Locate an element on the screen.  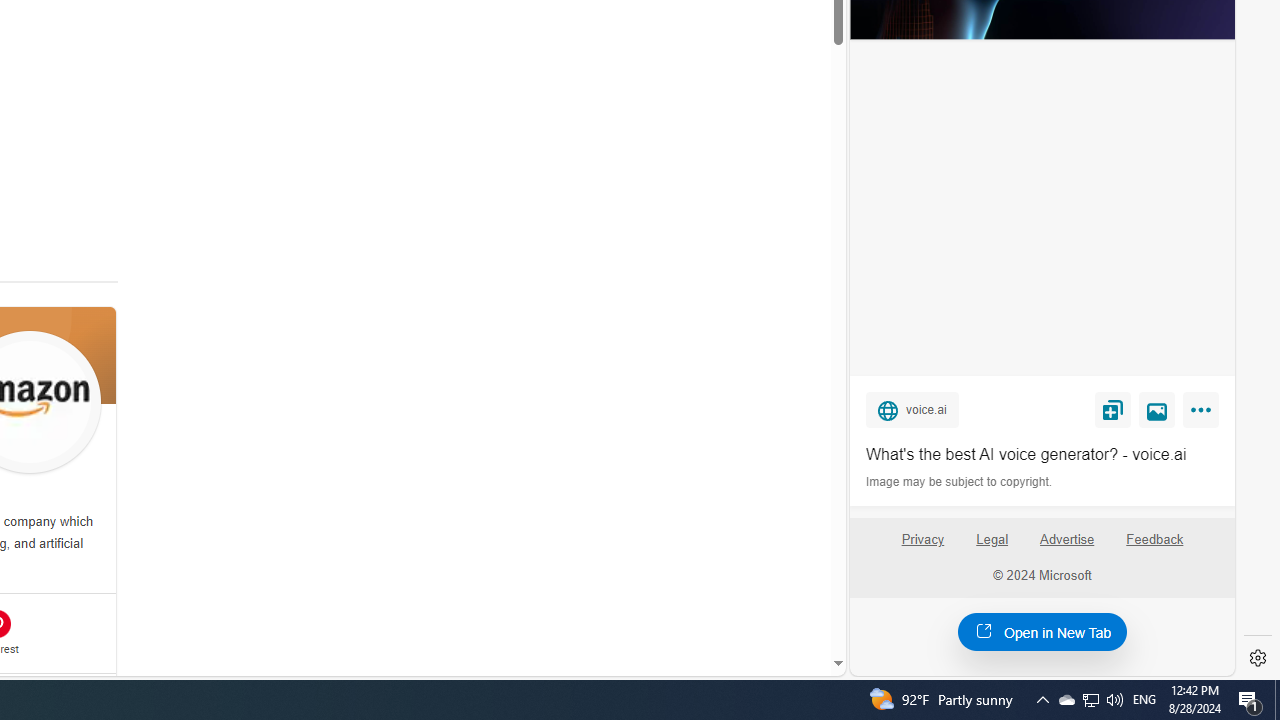
Privacy is located at coordinates (922, 540).